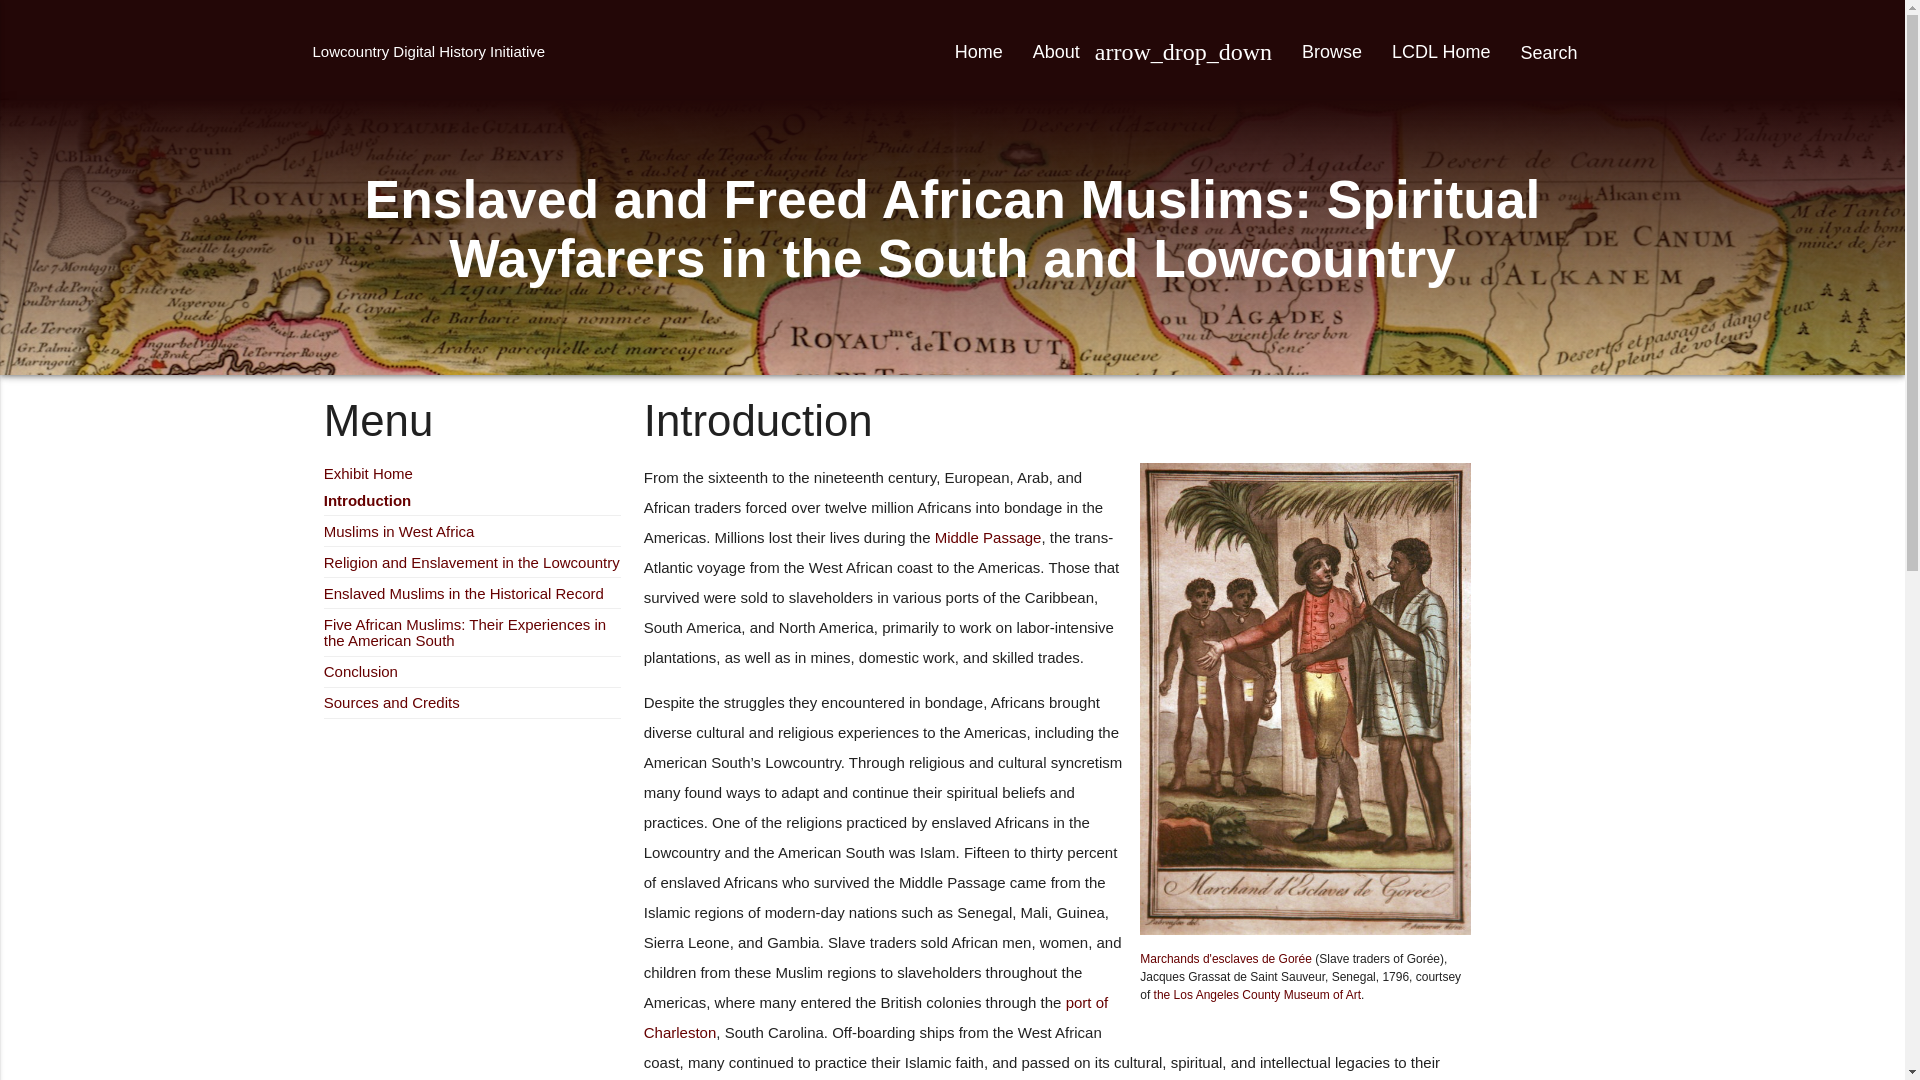 The width and height of the screenshot is (1920, 1080). I want to click on Middle Passage, so click(988, 538).